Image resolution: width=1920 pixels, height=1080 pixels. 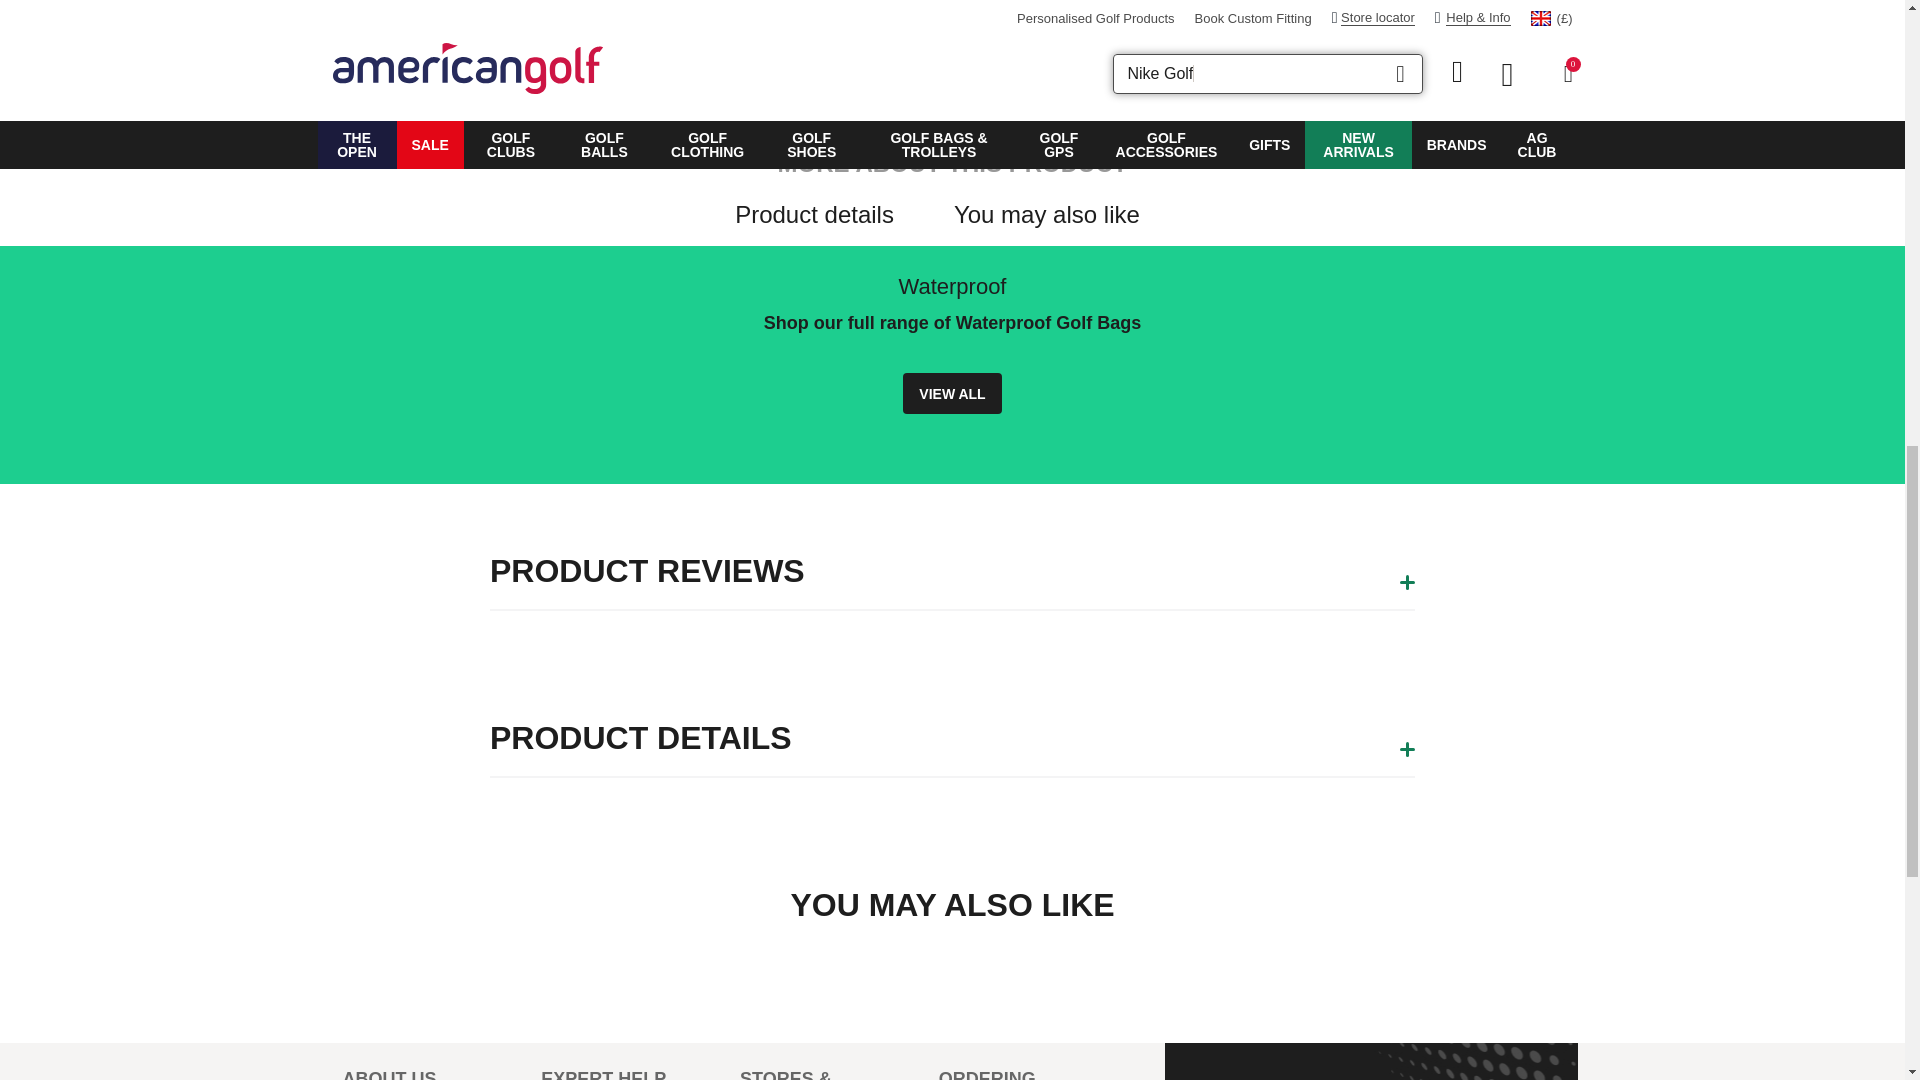 I want to click on You may also like, so click(x=1047, y=214).